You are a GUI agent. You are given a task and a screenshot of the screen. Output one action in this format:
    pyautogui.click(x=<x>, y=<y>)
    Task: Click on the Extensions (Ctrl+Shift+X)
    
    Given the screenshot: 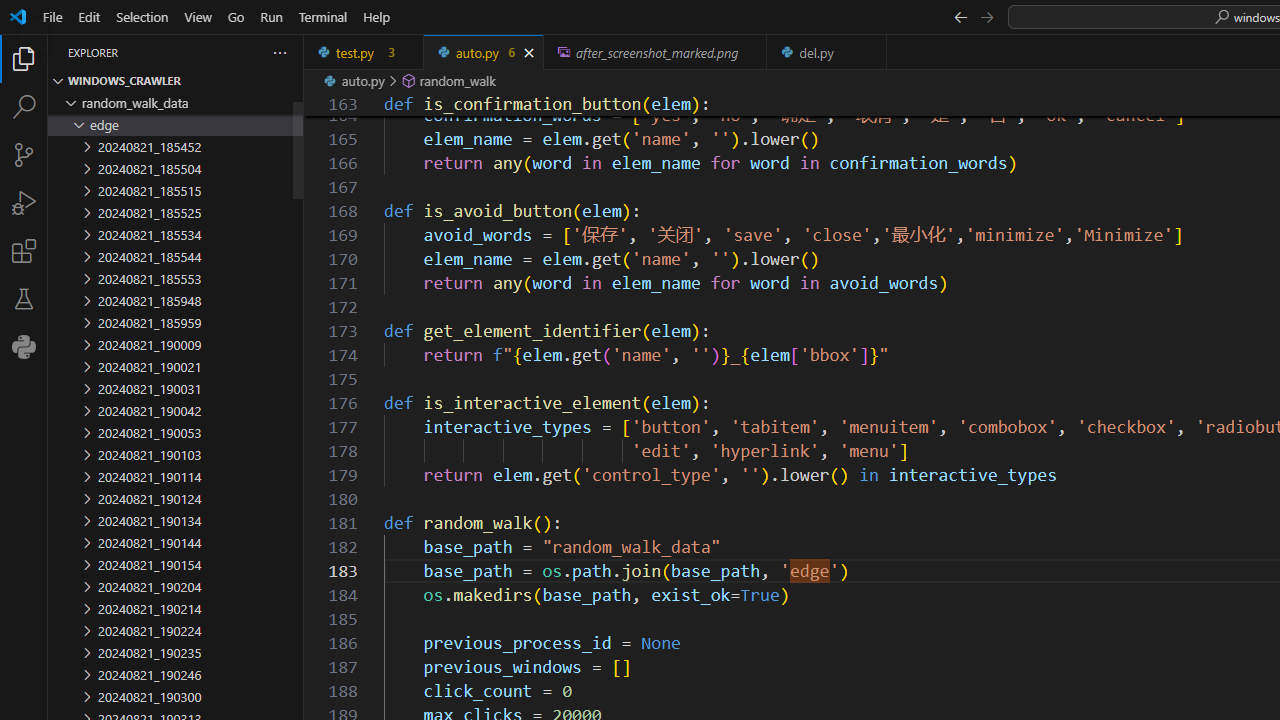 What is the action you would take?
    pyautogui.click(x=24, y=250)
    